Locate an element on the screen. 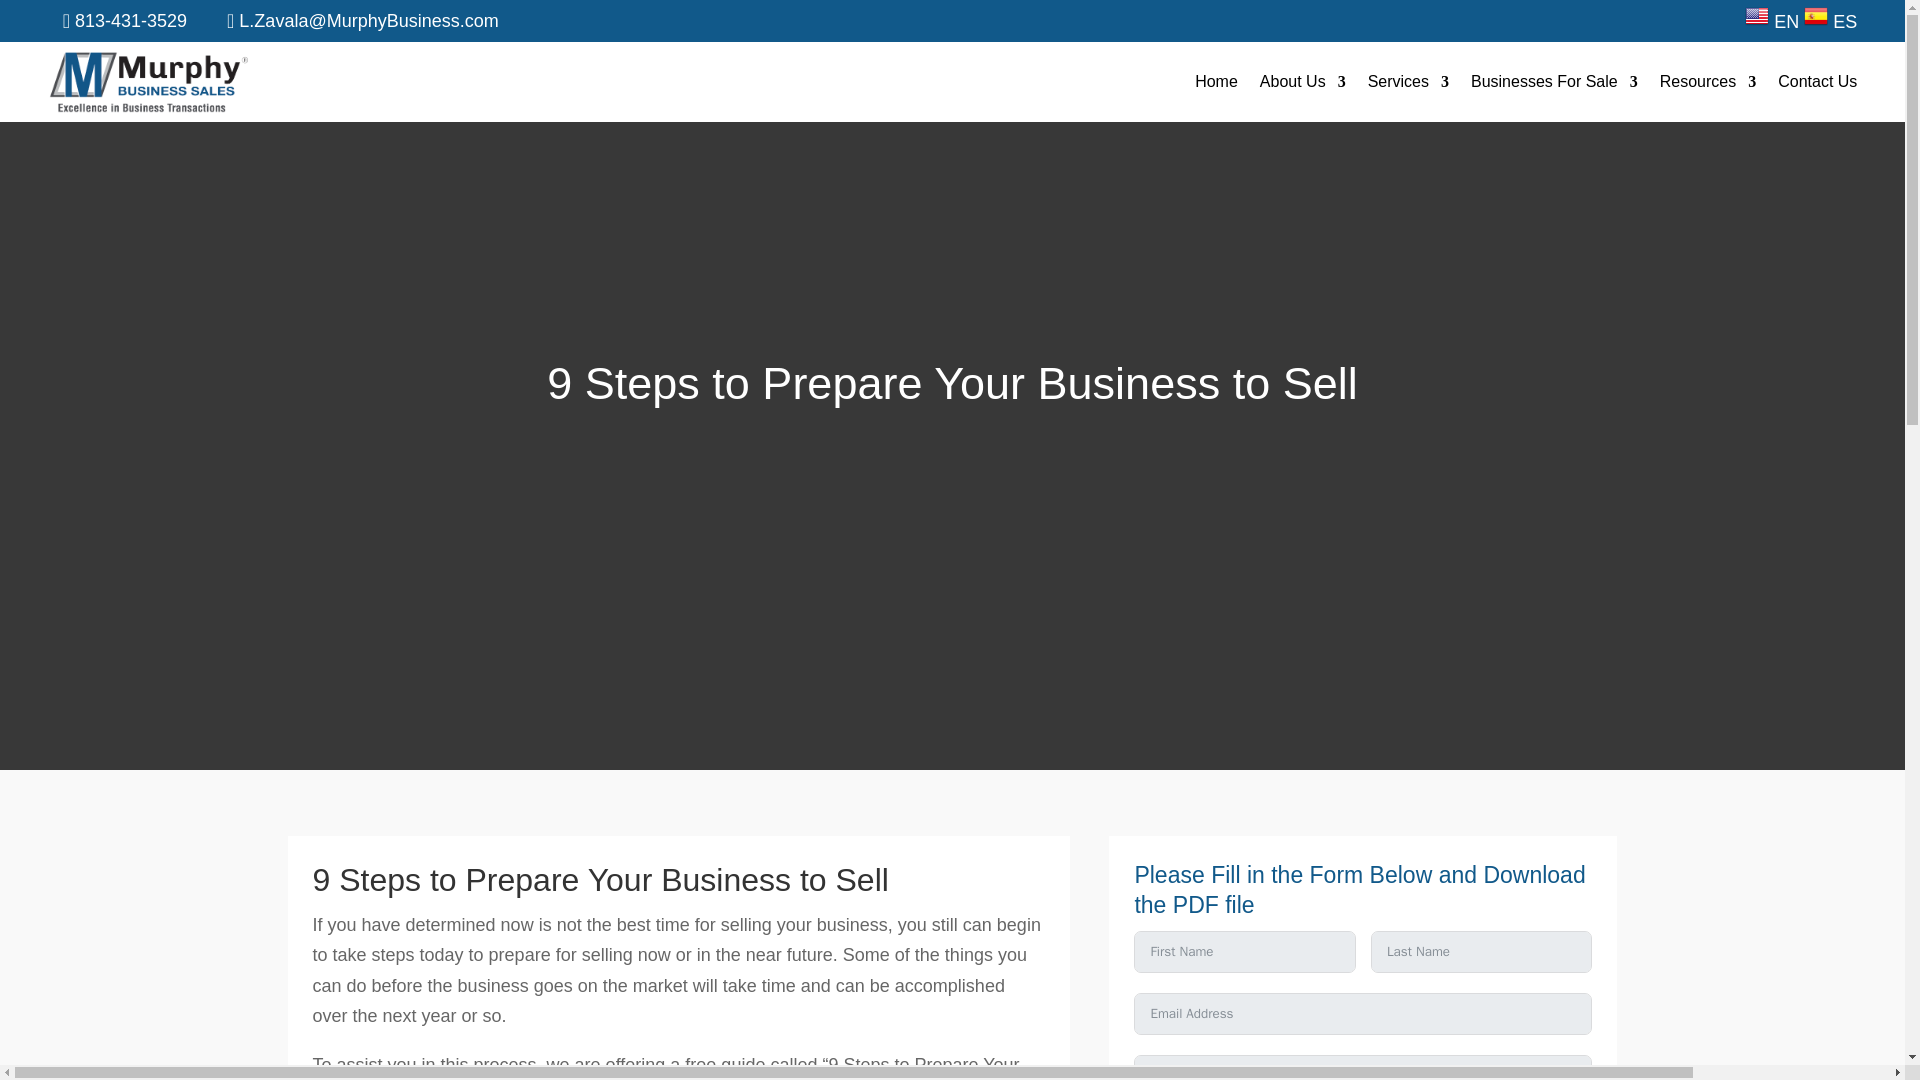  Businesses For Sale is located at coordinates (1554, 86).